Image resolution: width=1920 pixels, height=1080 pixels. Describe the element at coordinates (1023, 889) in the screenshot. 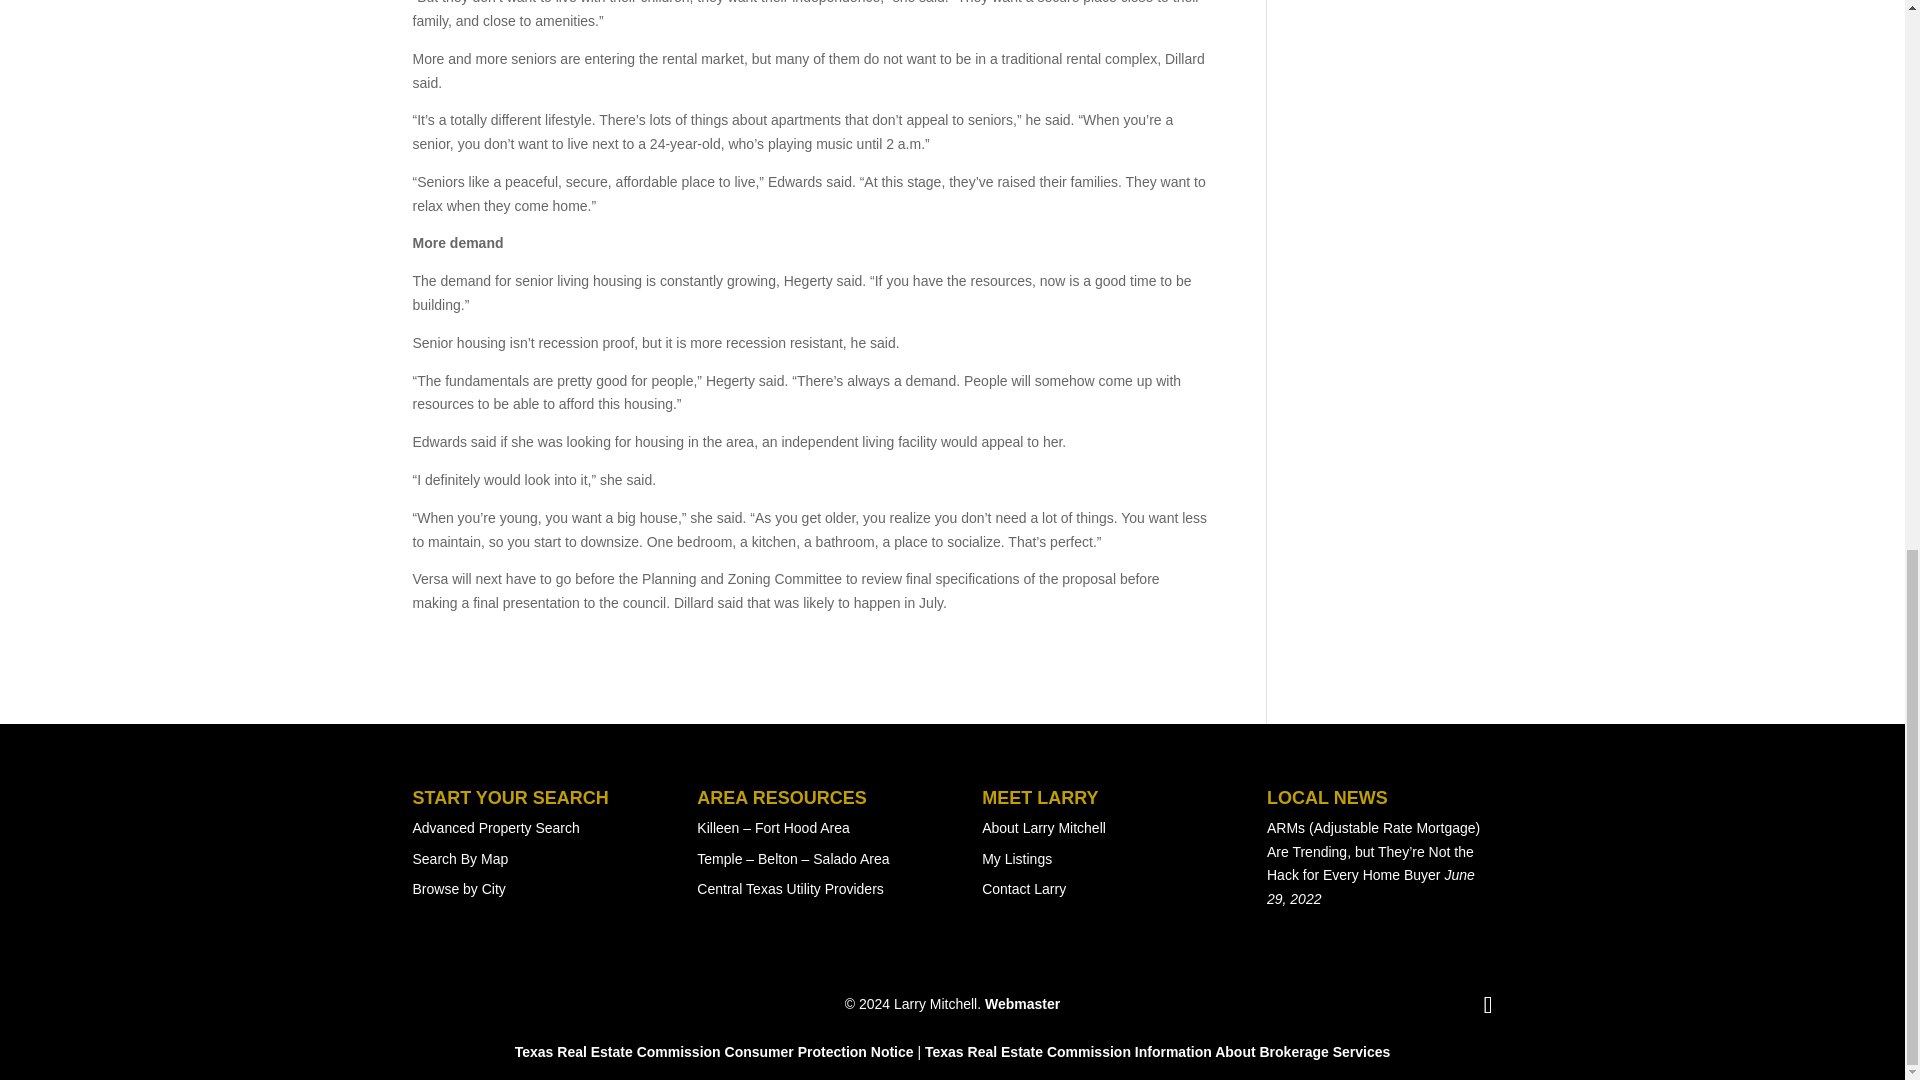

I see `Contact Larry` at that location.